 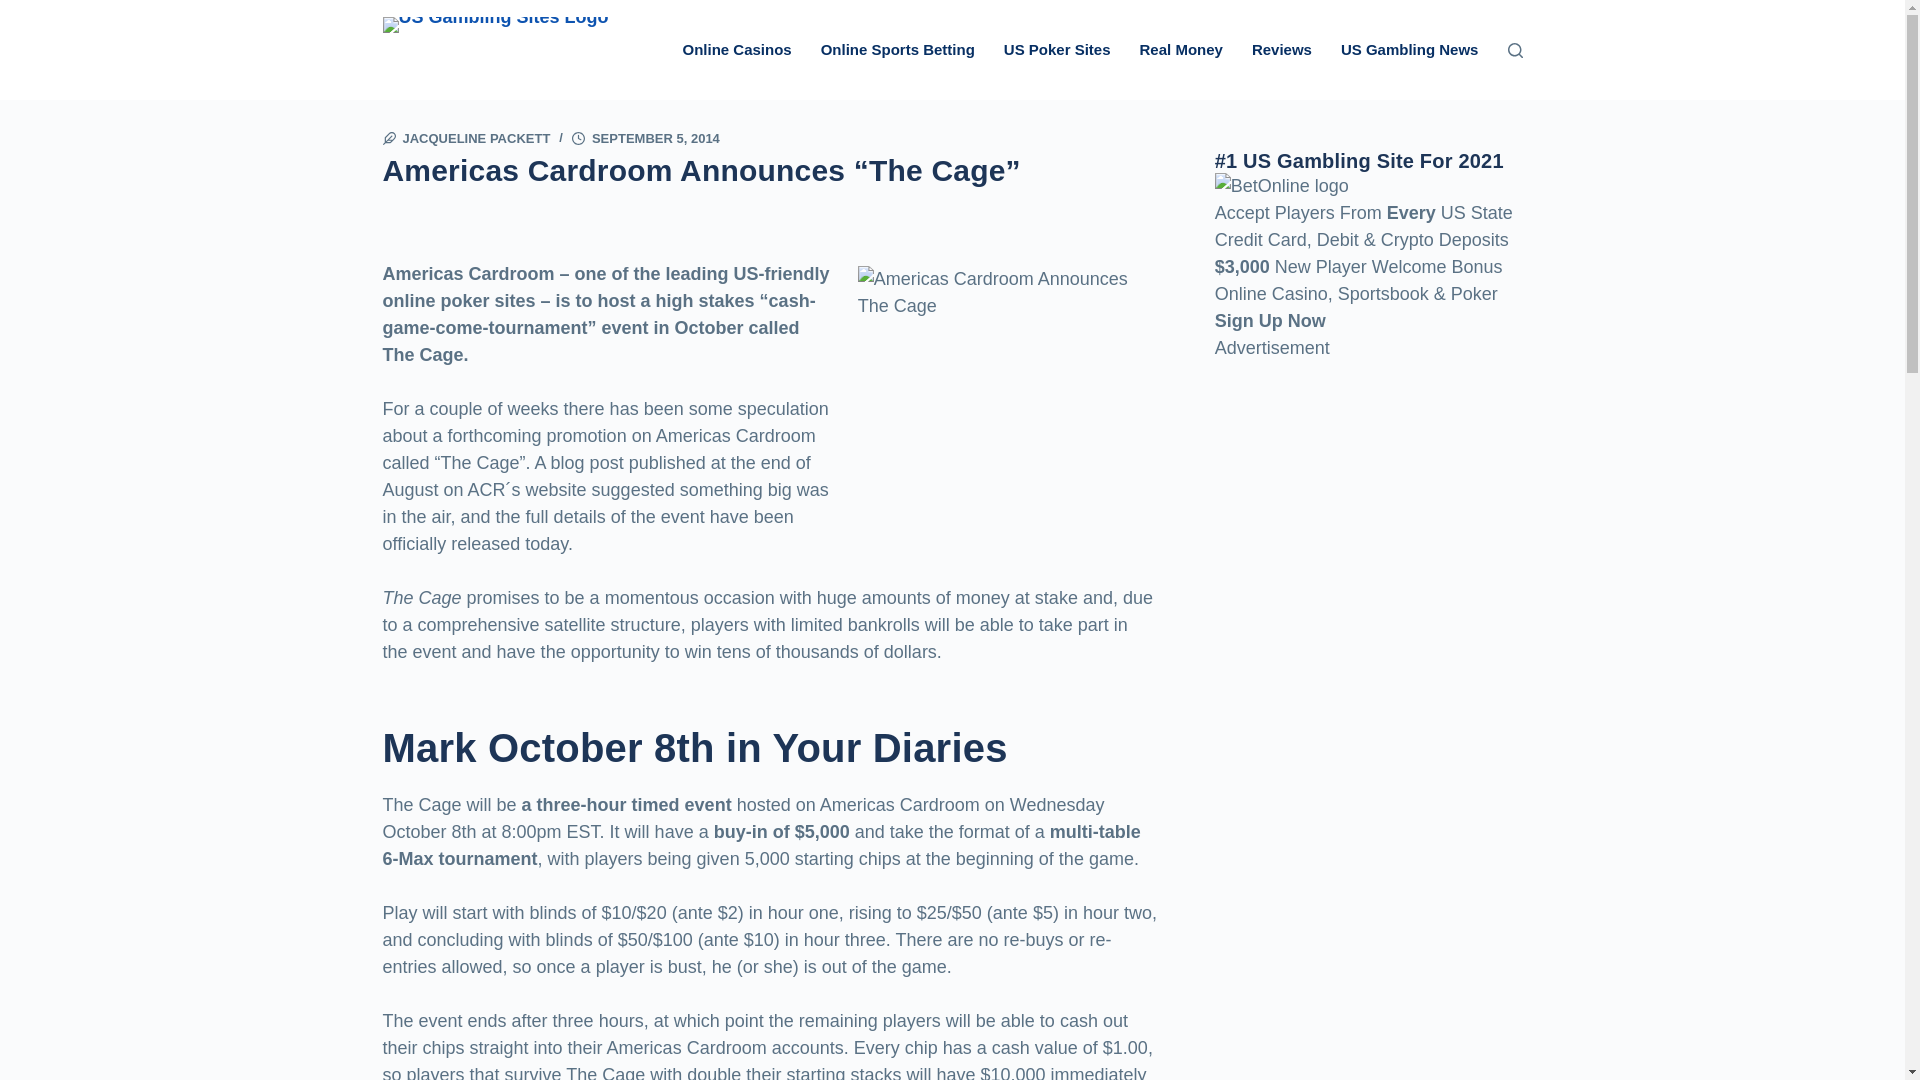 What do you see at coordinates (20, 10) in the screenshot?
I see `Skip to content` at bounding box center [20, 10].